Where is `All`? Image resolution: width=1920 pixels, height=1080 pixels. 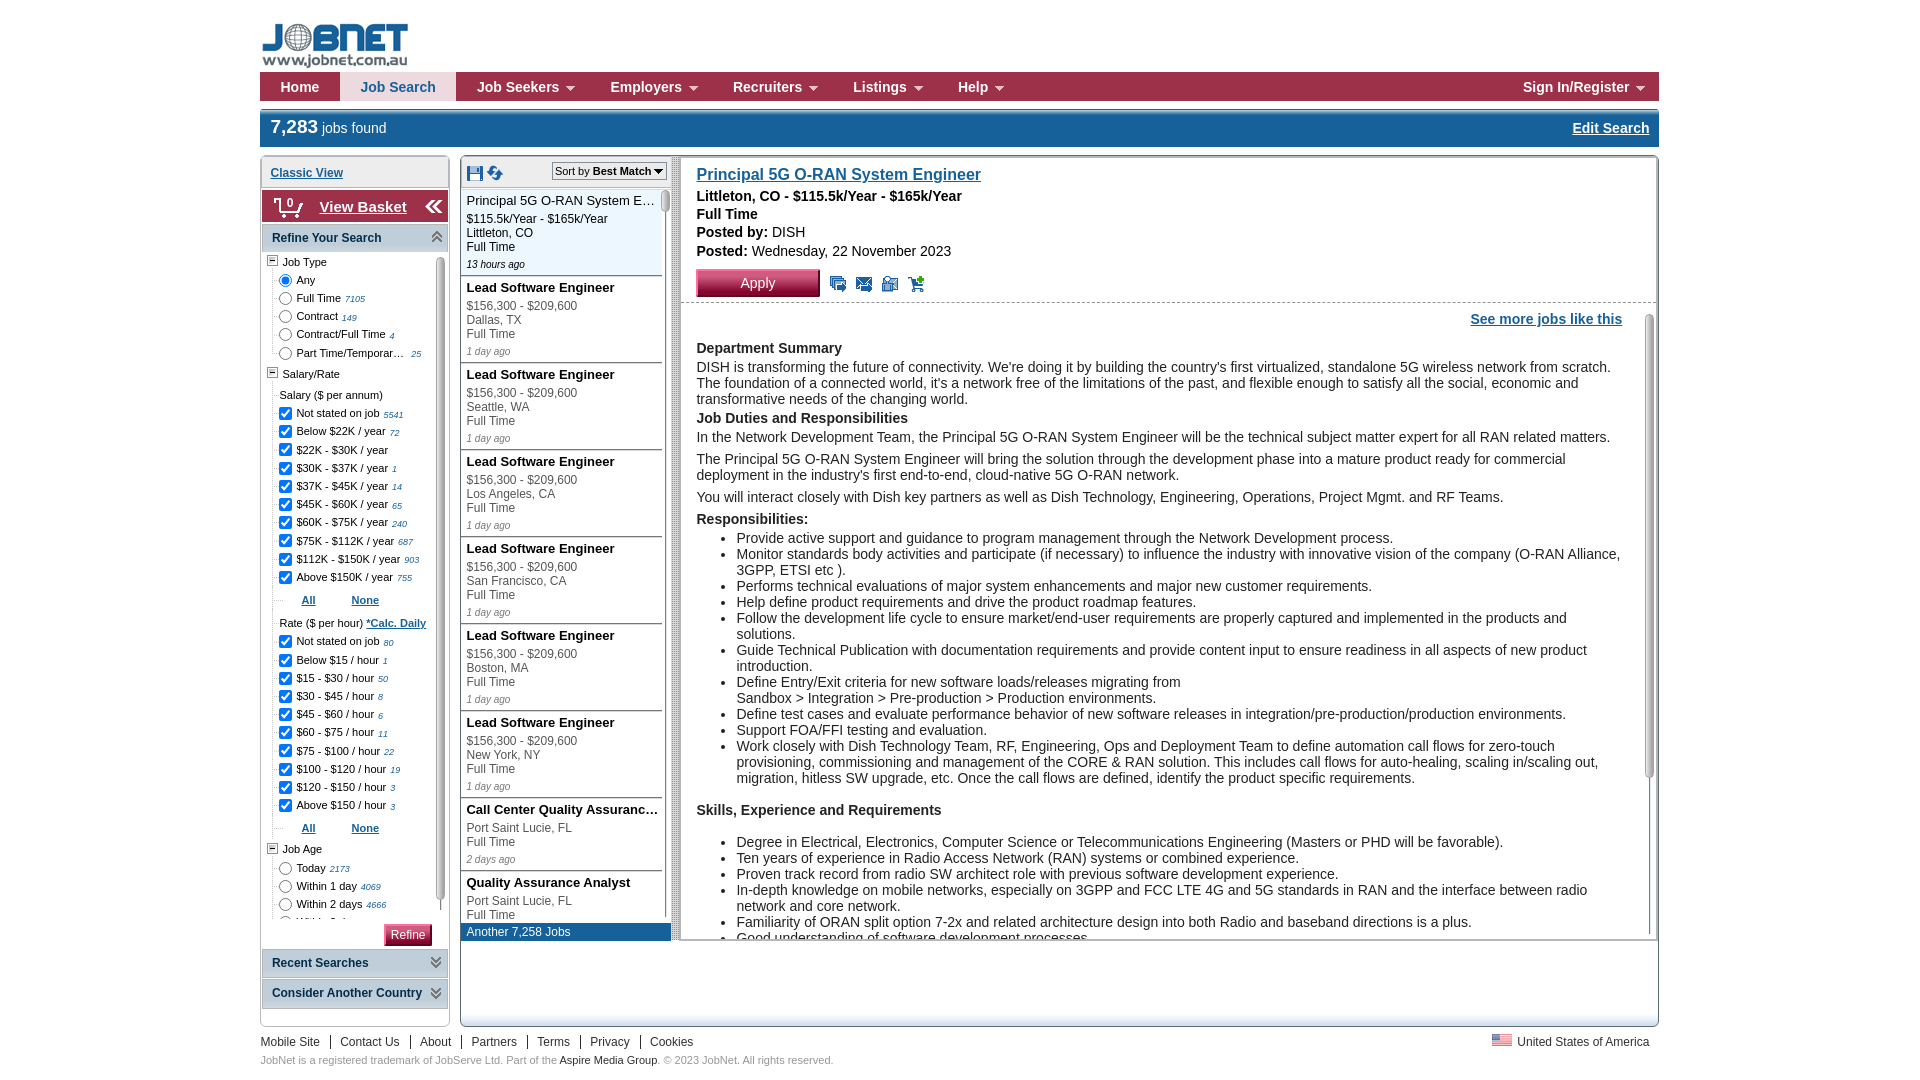 All is located at coordinates (308, 600).